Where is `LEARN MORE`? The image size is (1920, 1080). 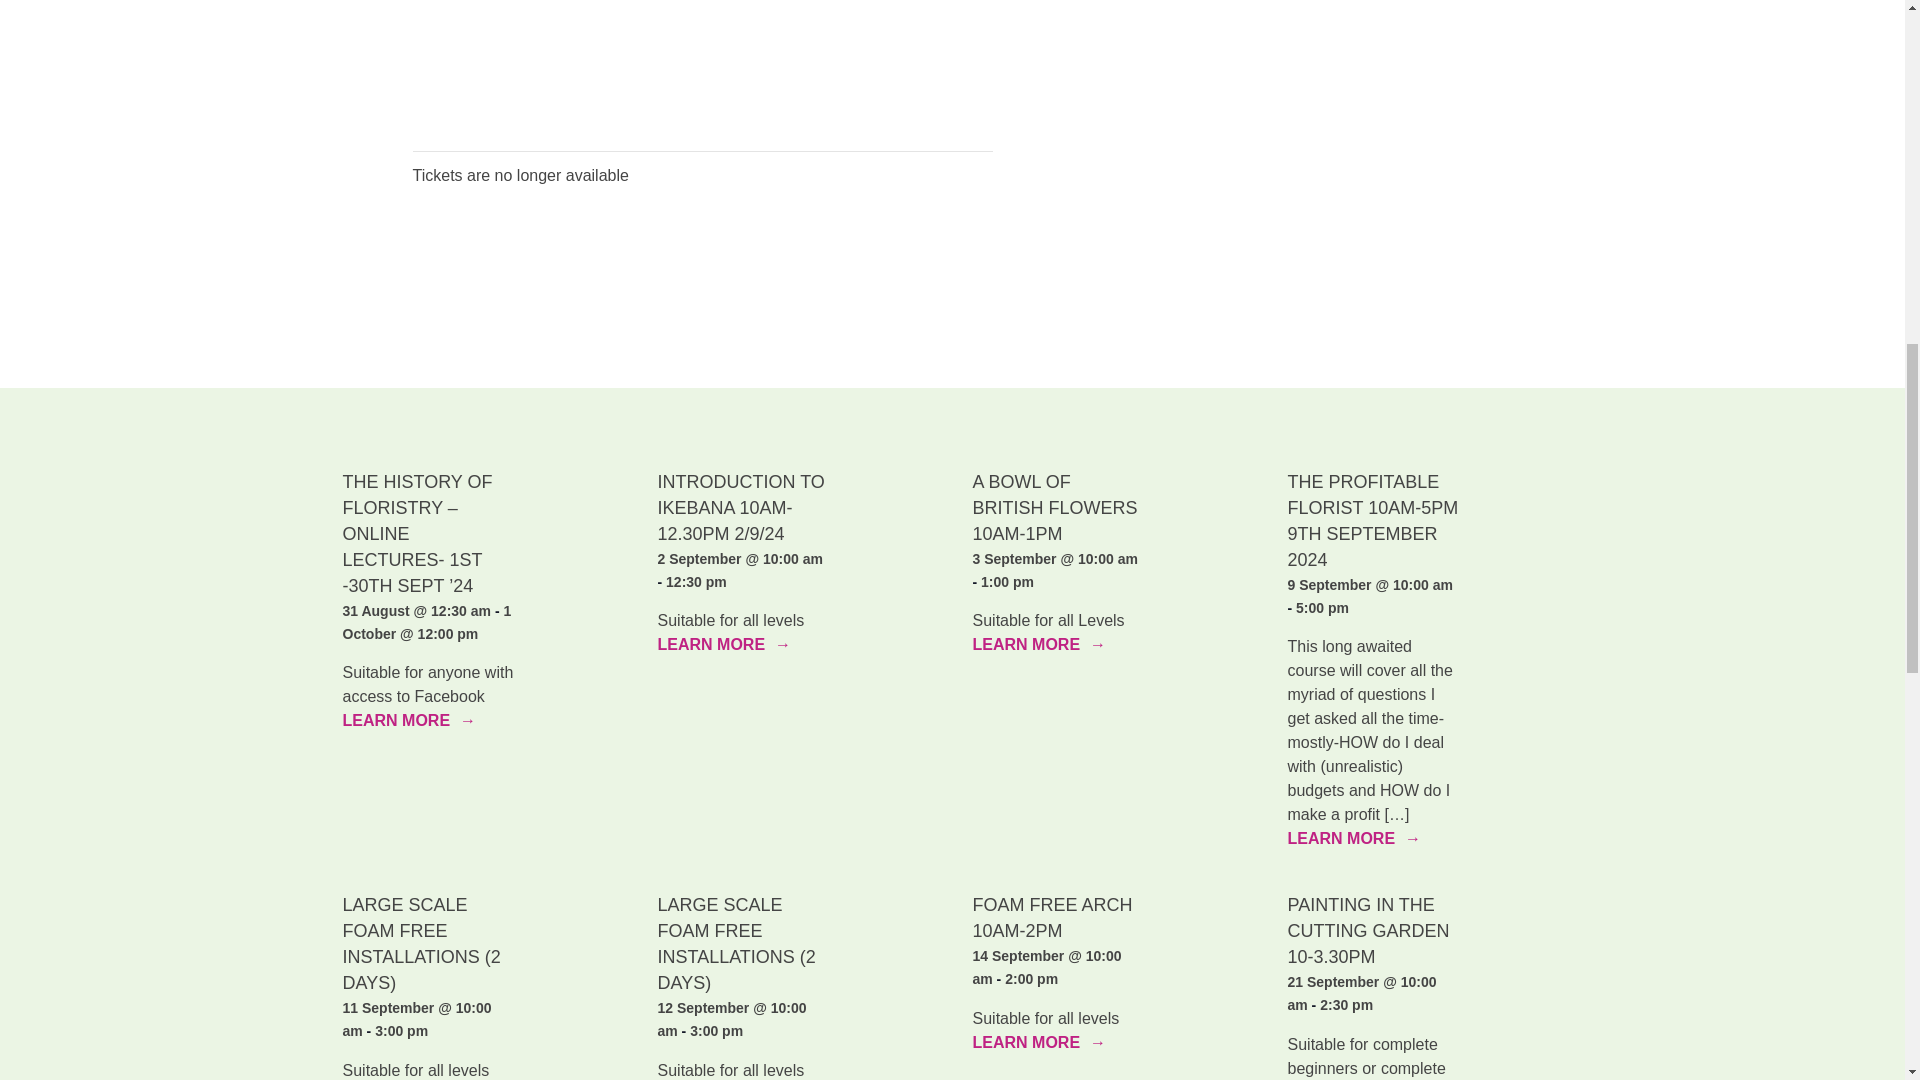 LEARN MORE is located at coordinates (1038, 644).